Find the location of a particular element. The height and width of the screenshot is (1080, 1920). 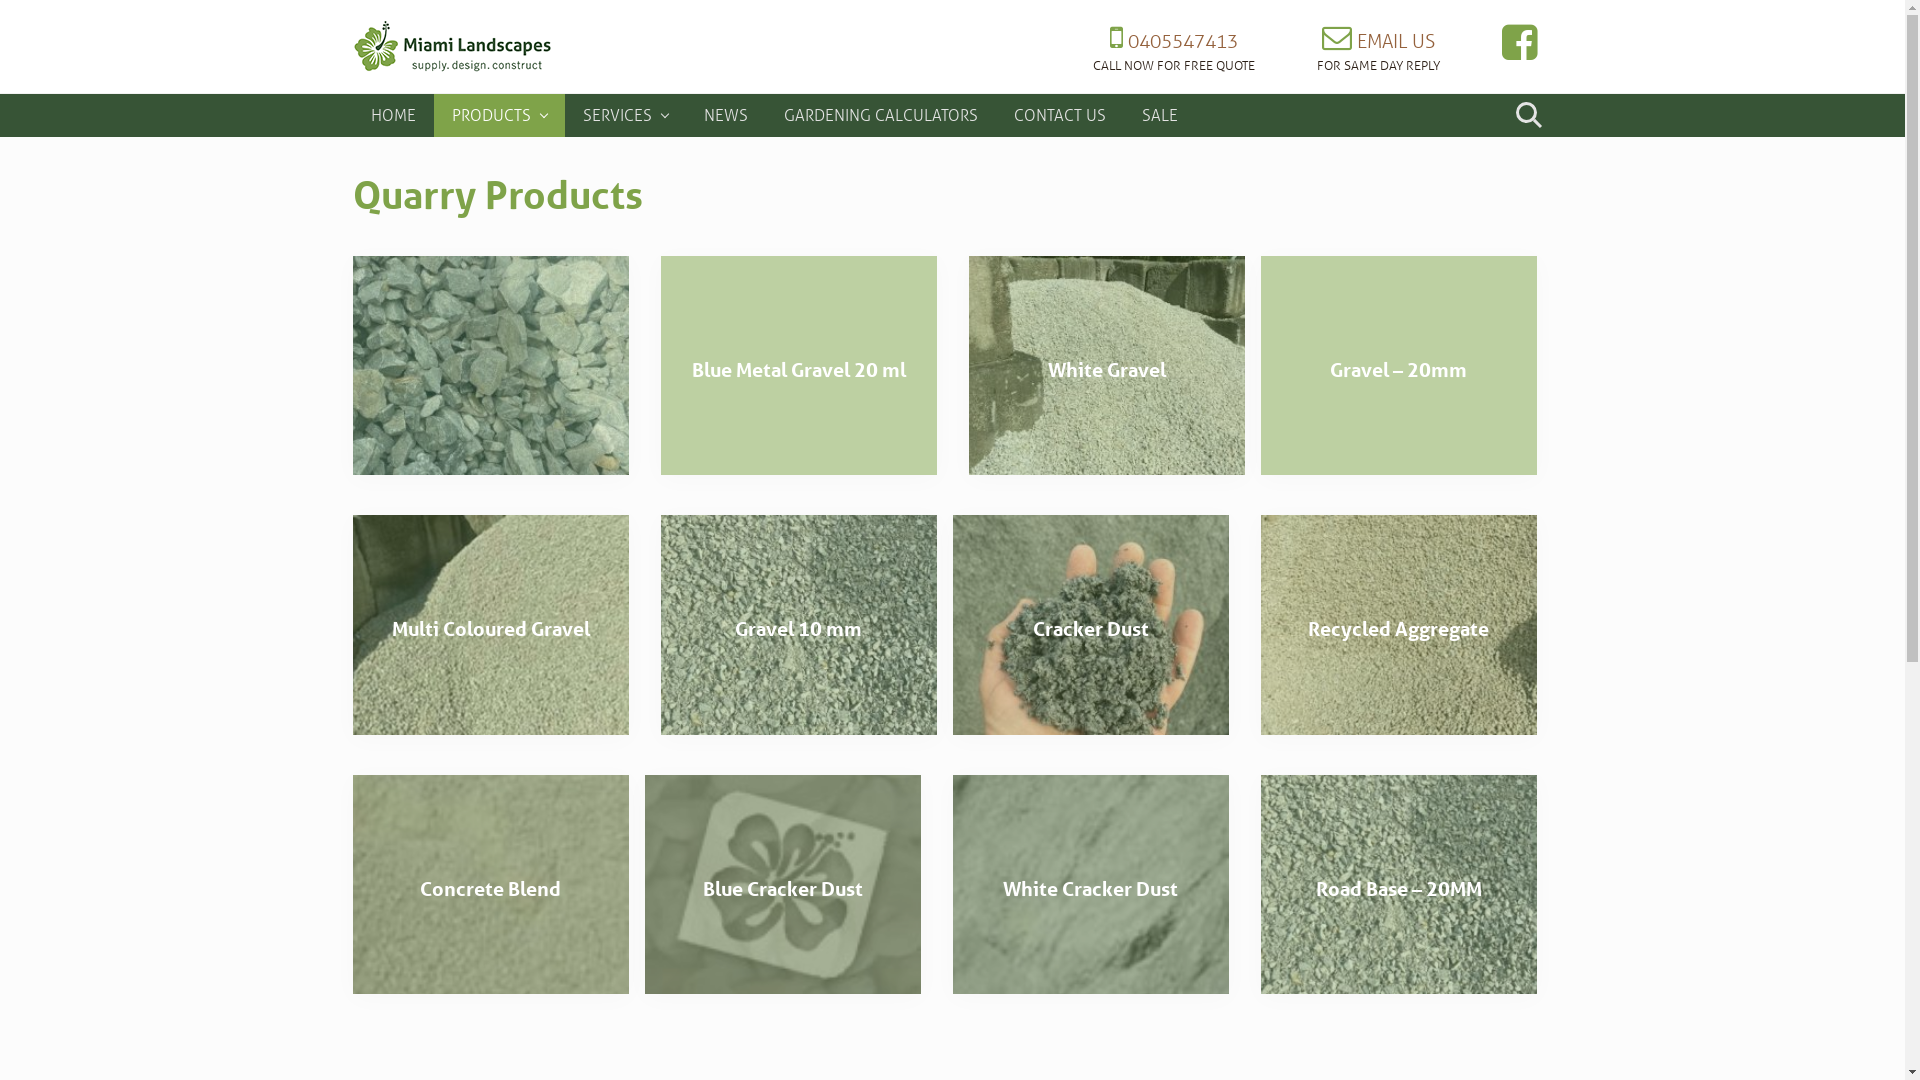

FOR SAME DAY REPLY
EMAIL US is located at coordinates (1378, 46).